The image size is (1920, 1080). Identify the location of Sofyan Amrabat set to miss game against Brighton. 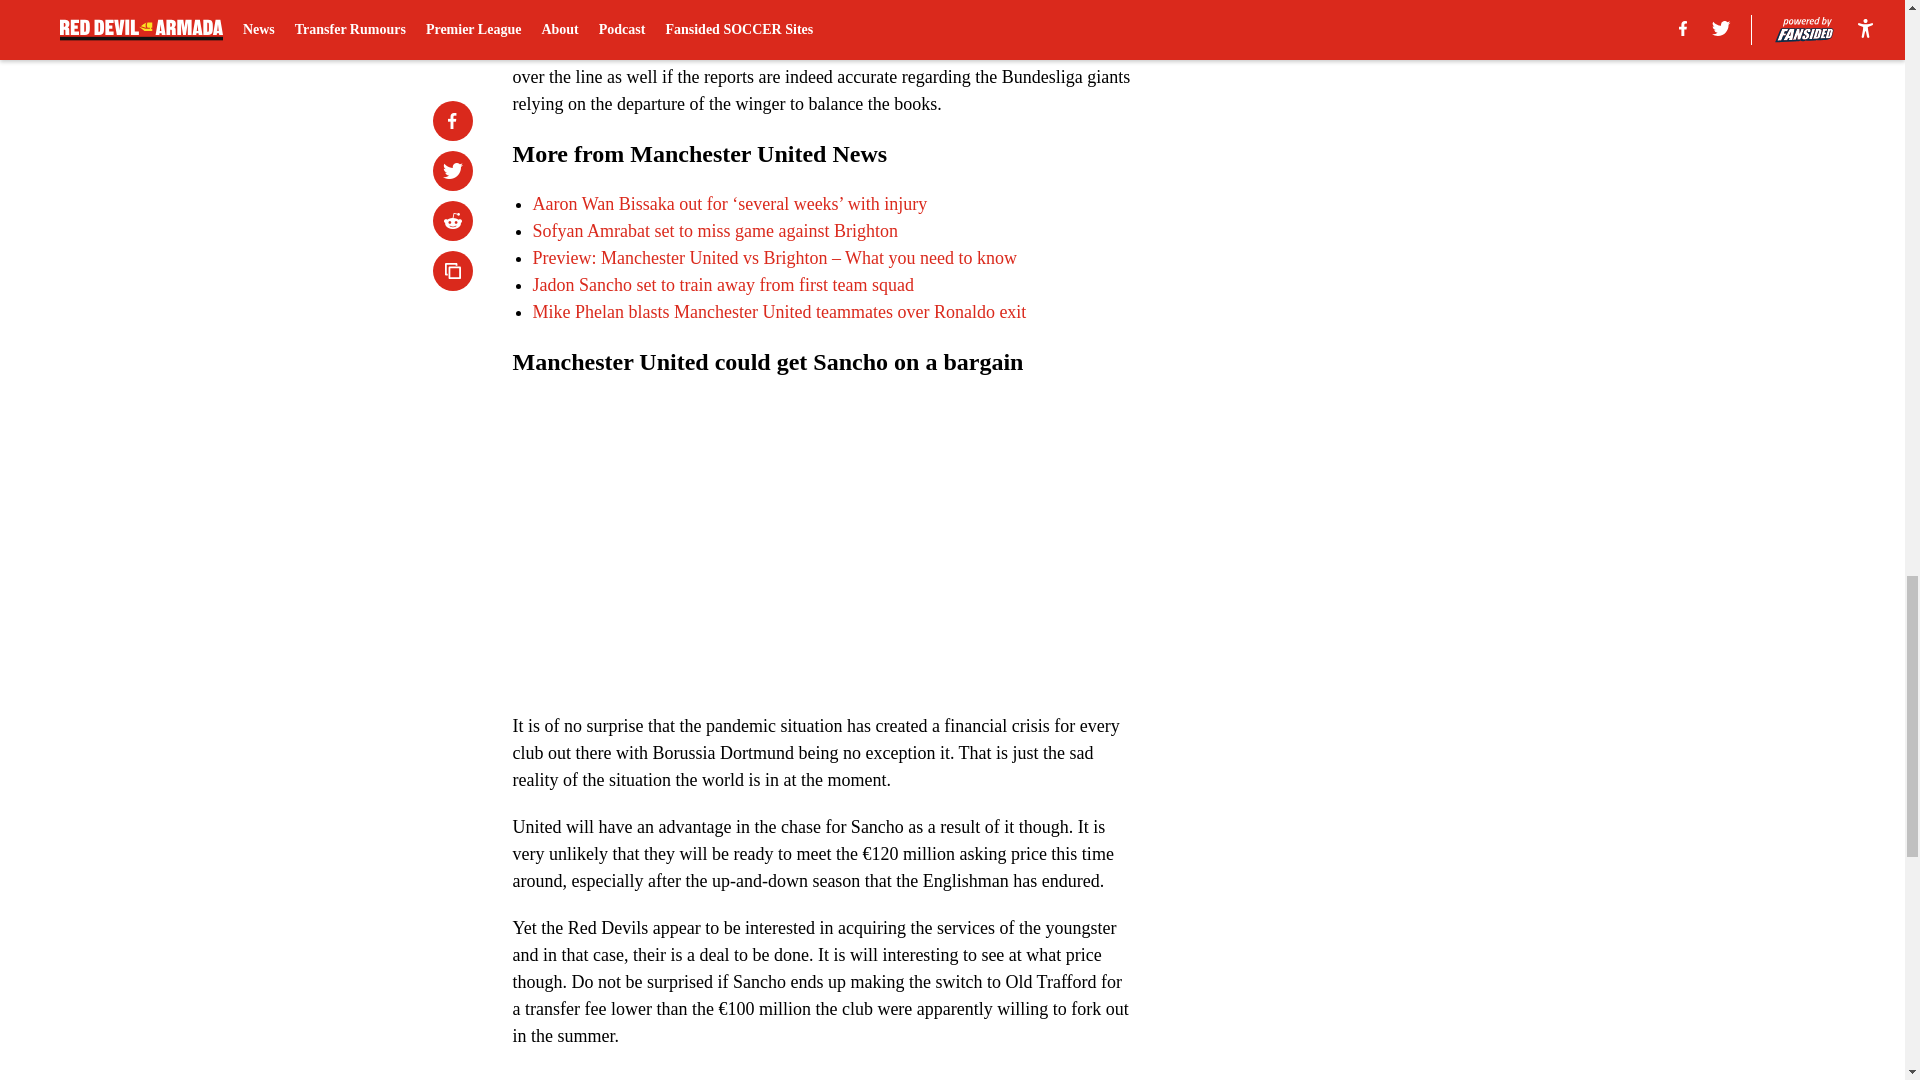
(714, 230).